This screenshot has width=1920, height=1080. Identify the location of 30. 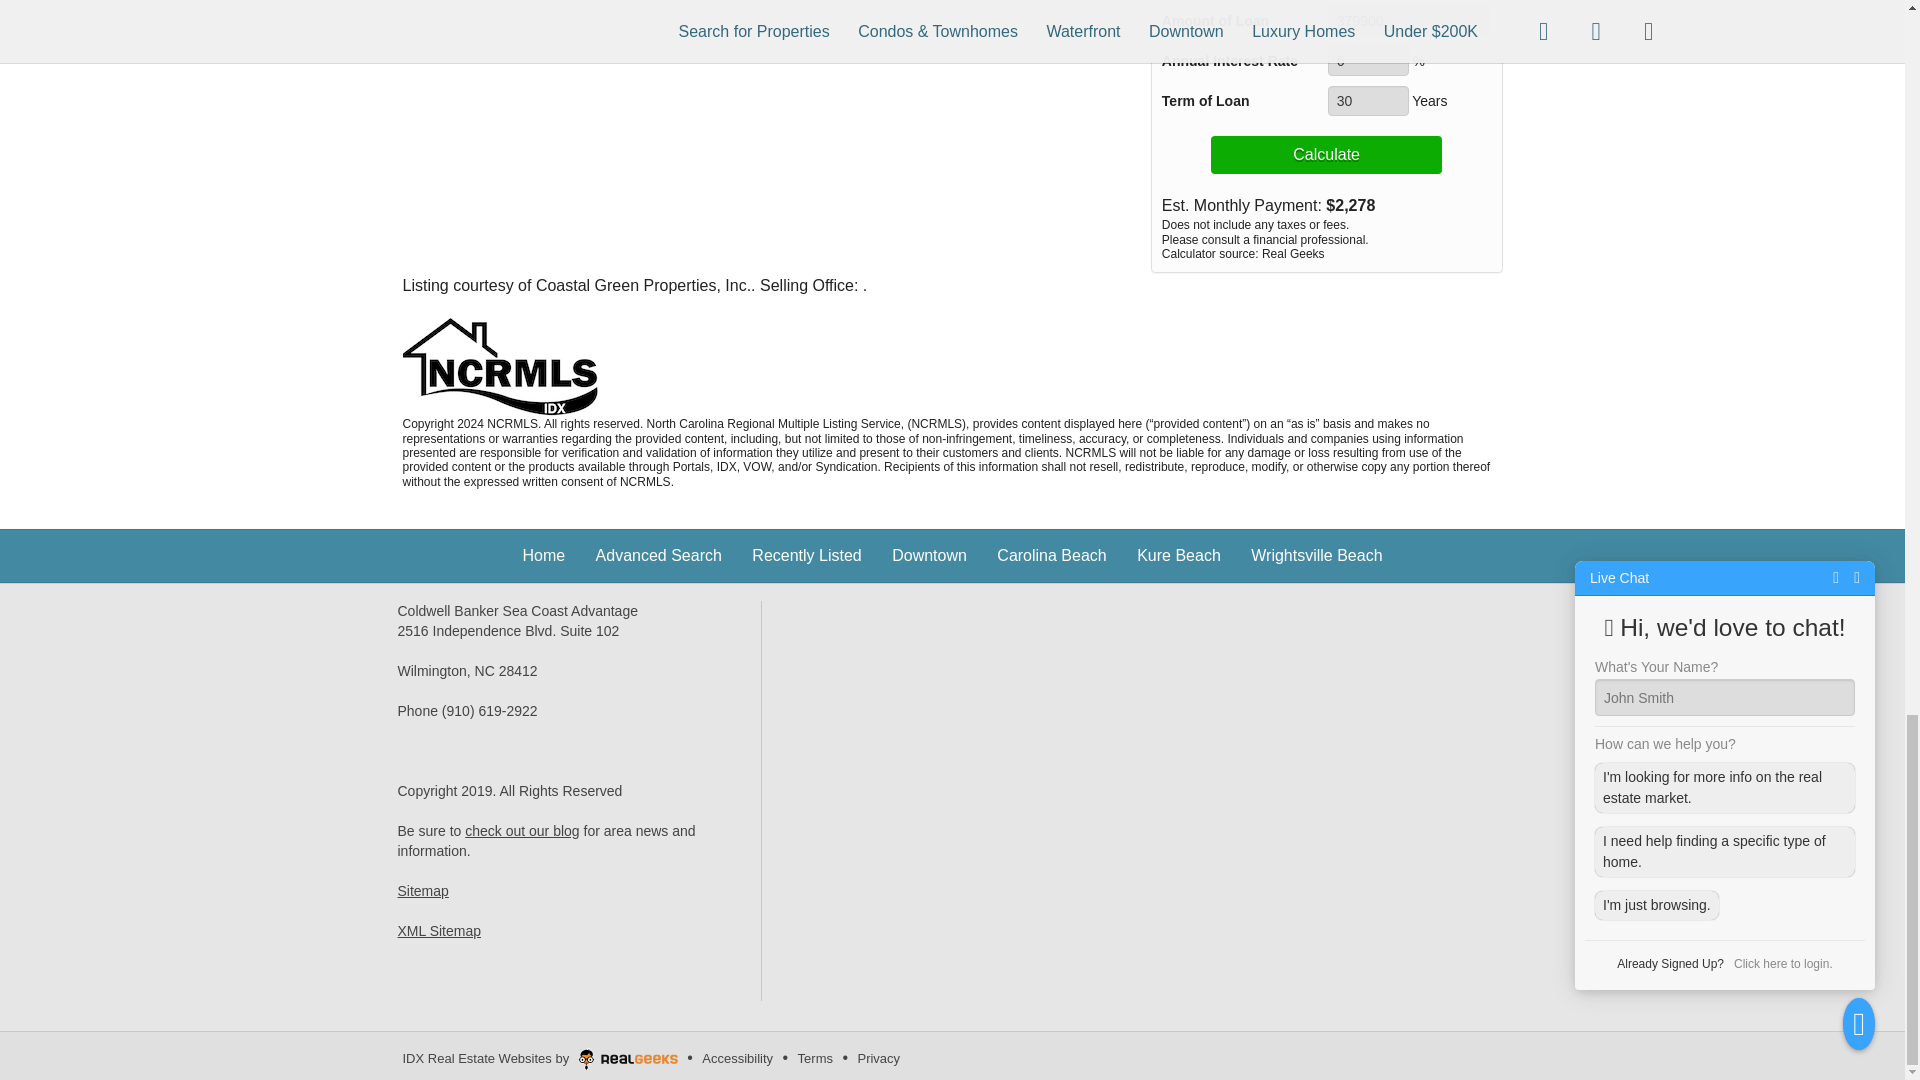
(1368, 100).